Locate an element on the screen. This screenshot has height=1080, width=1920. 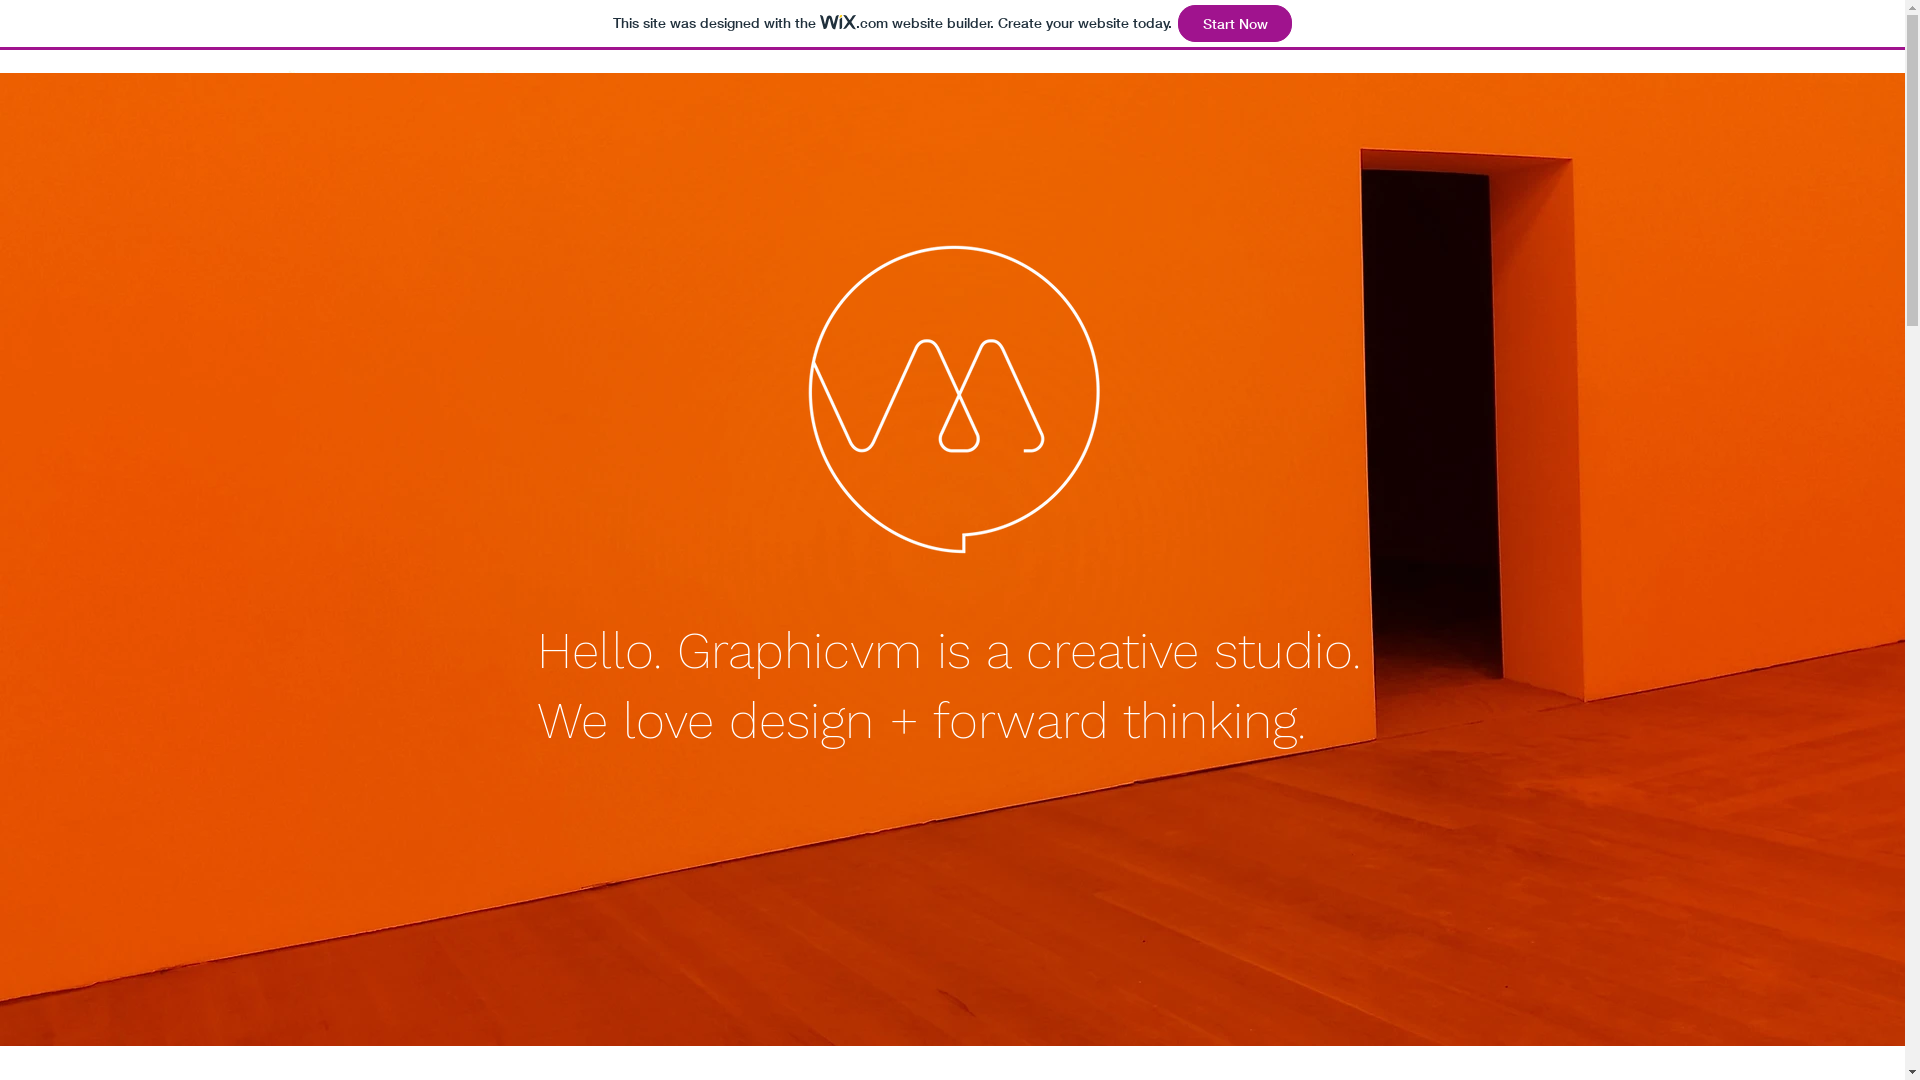
CONTACT is located at coordinates (1784, 105).